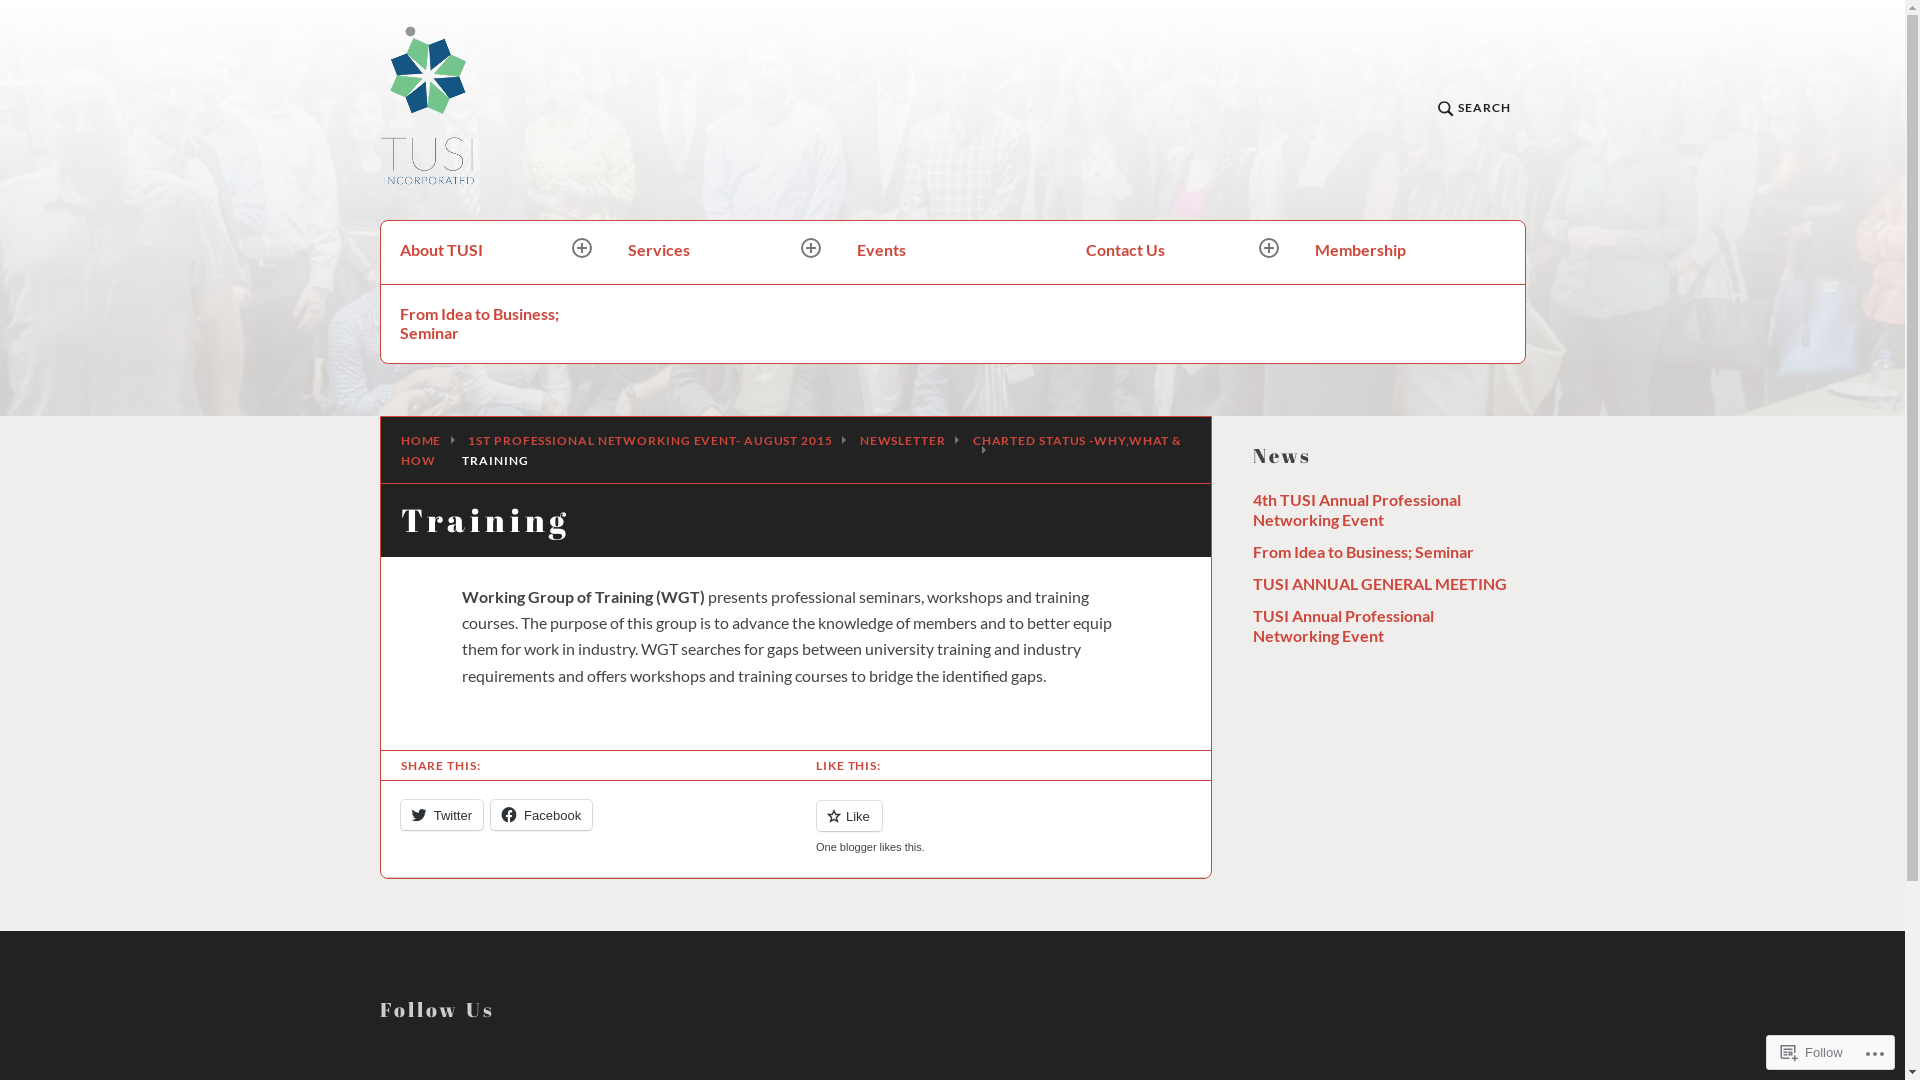 This screenshot has width=1920, height=1080. I want to click on Services, so click(724, 252).